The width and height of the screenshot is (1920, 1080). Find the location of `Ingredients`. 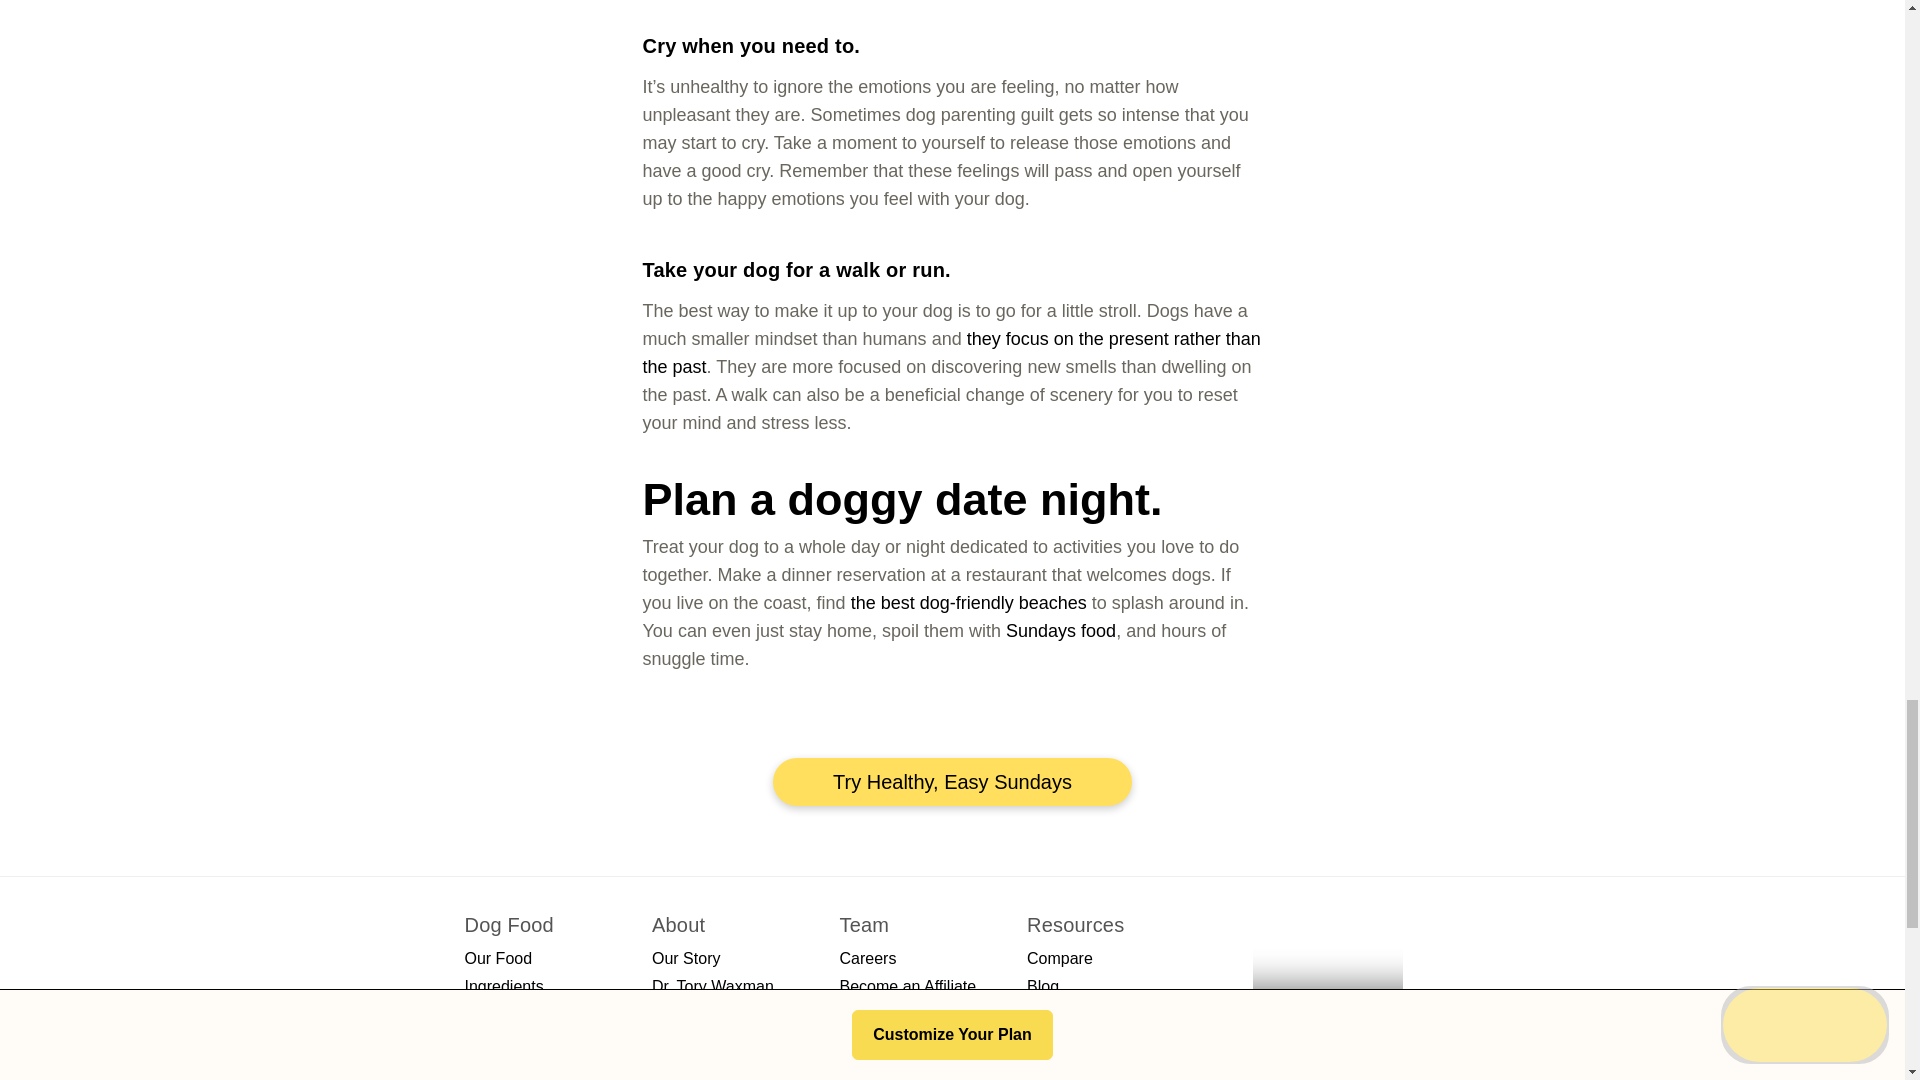

Ingredients is located at coordinates (504, 986).